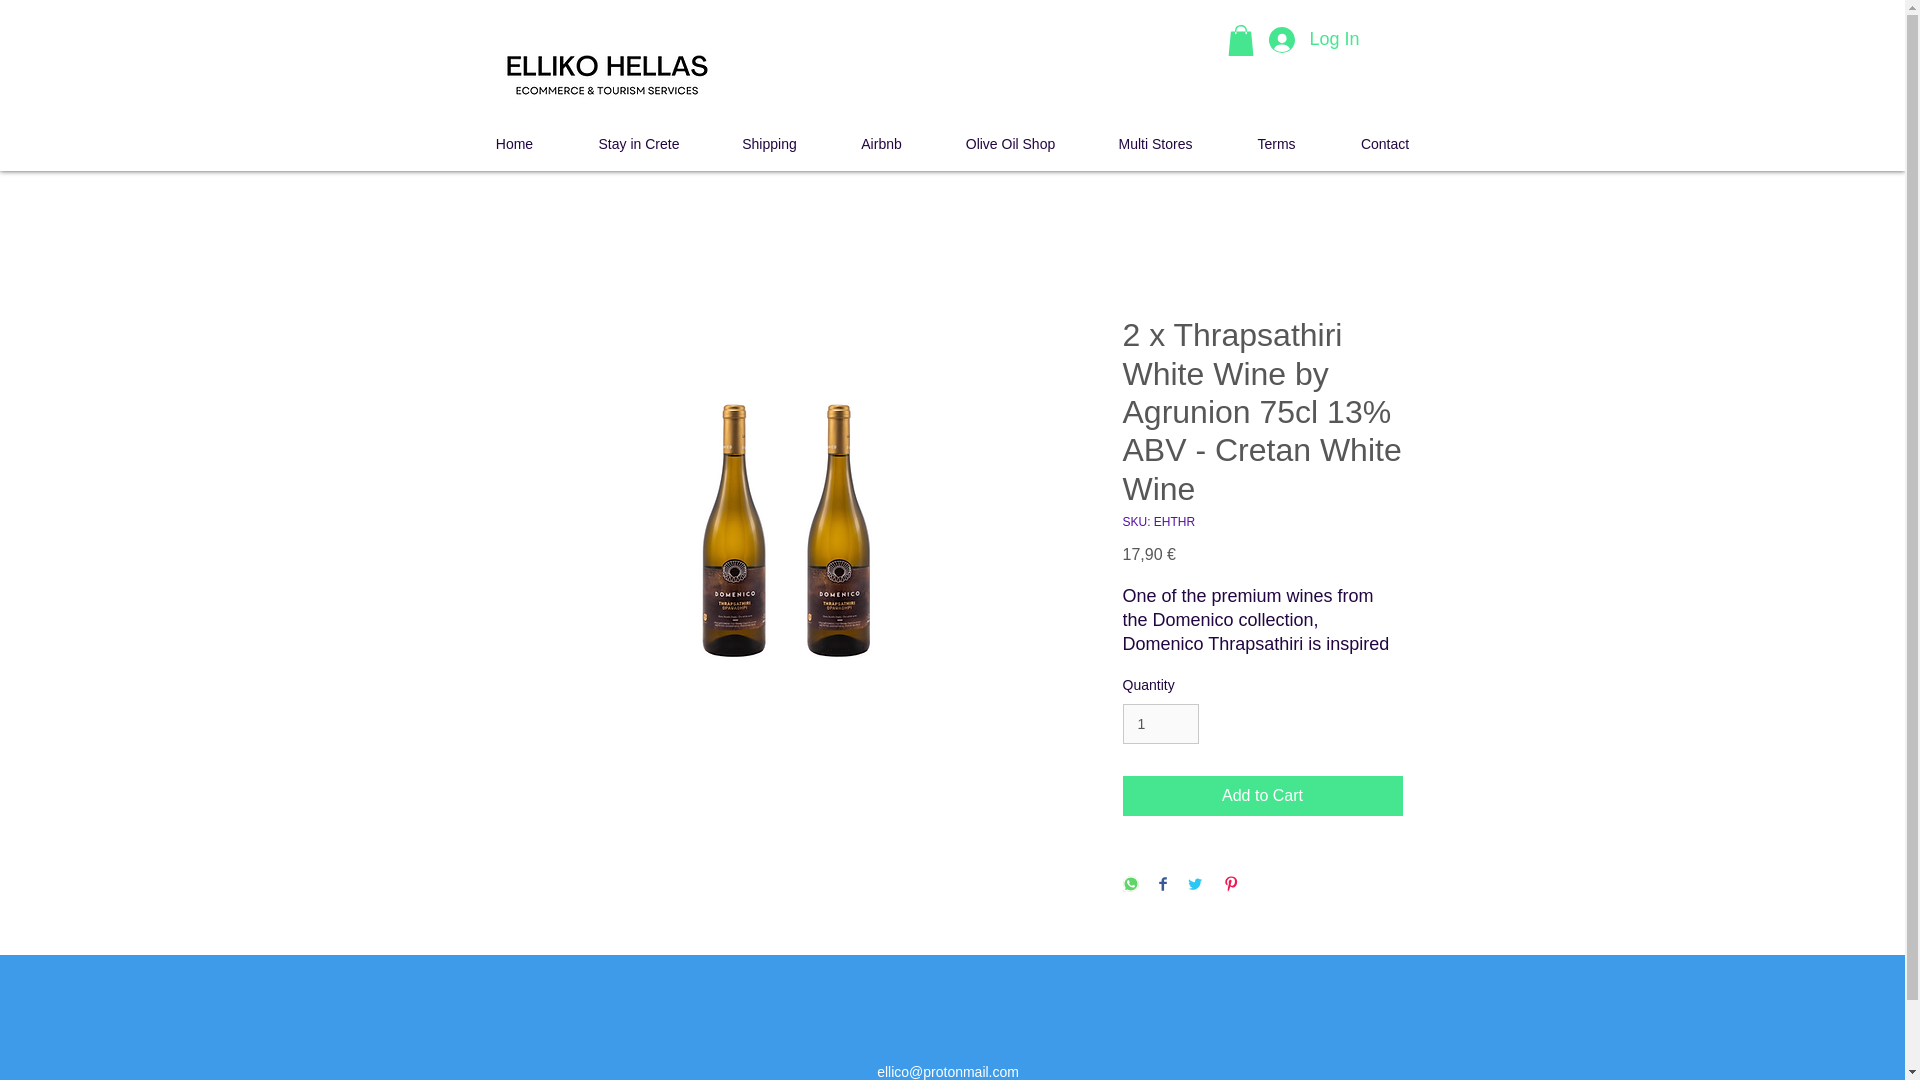  What do you see at coordinates (638, 143) in the screenshot?
I see `Stay in Crete` at bounding box center [638, 143].